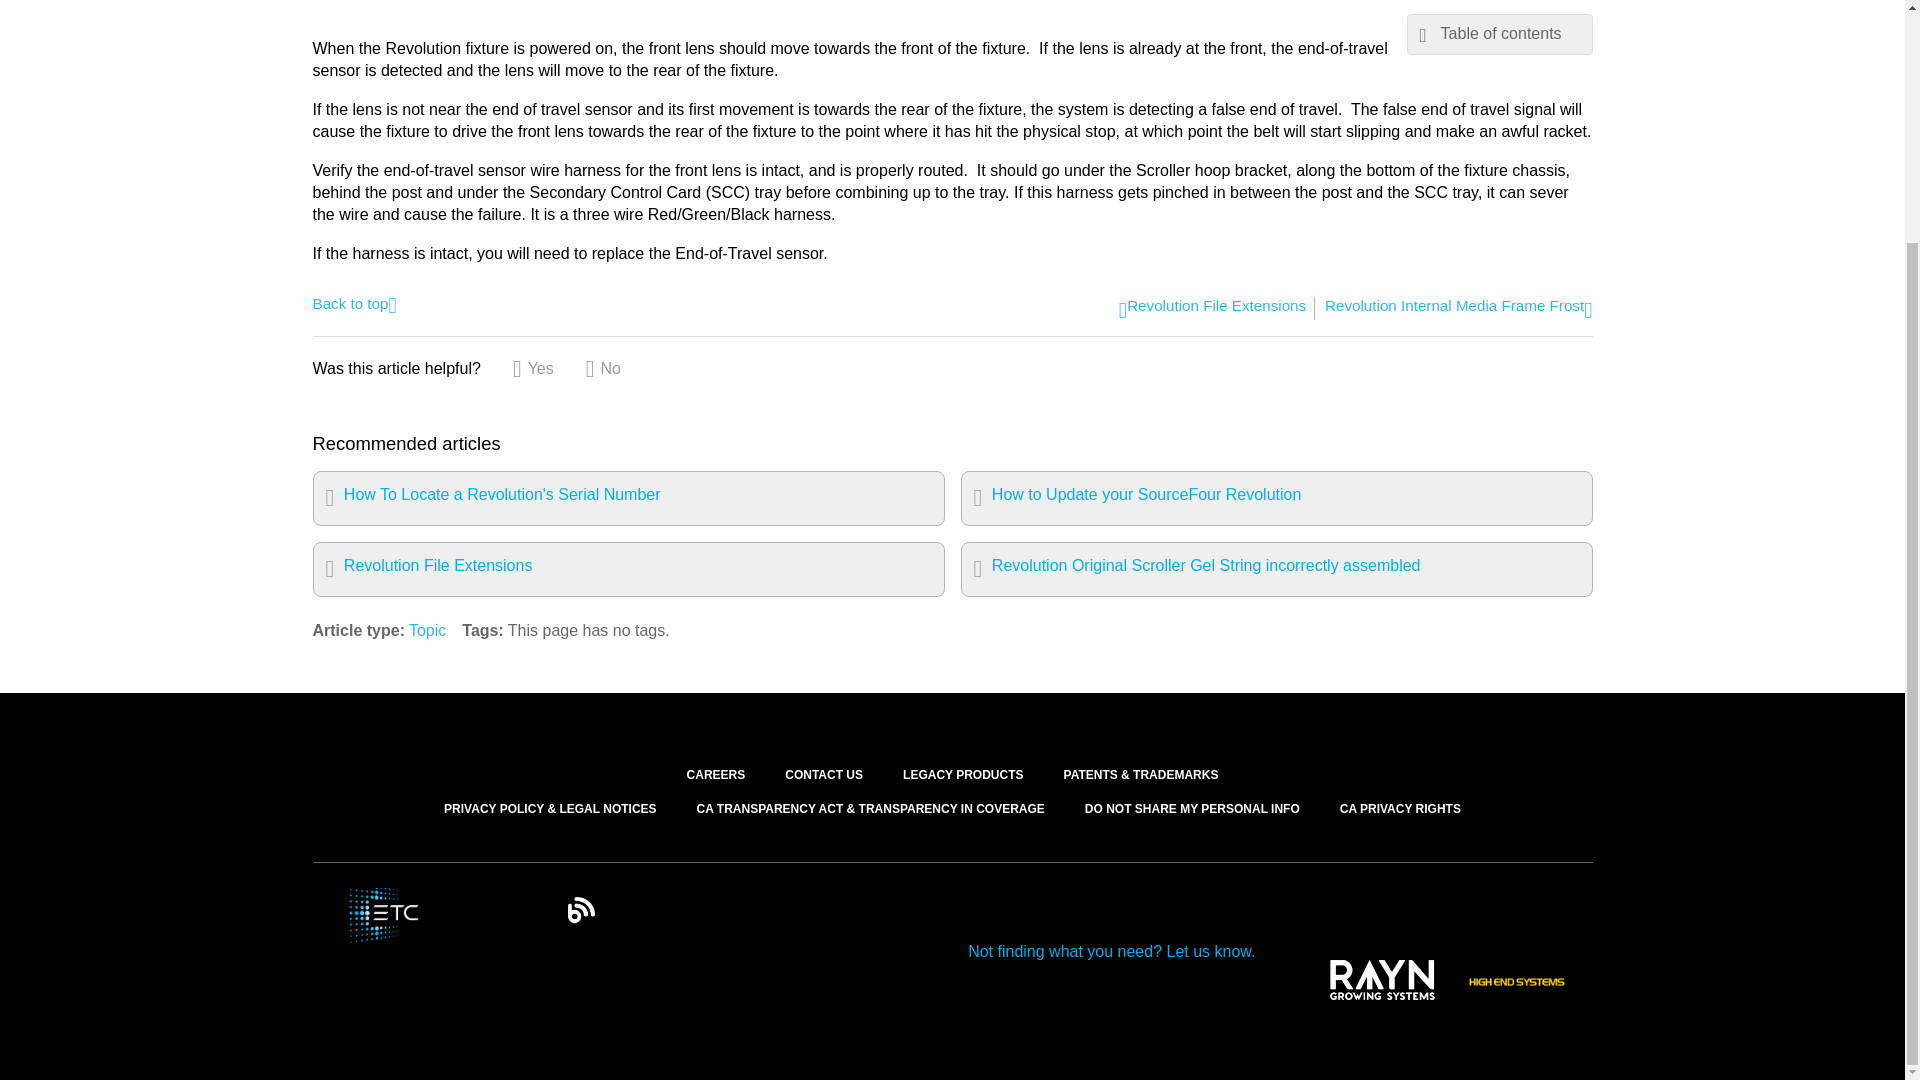  I want to click on CA PRIVACY RIGHTS, so click(1400, 809).